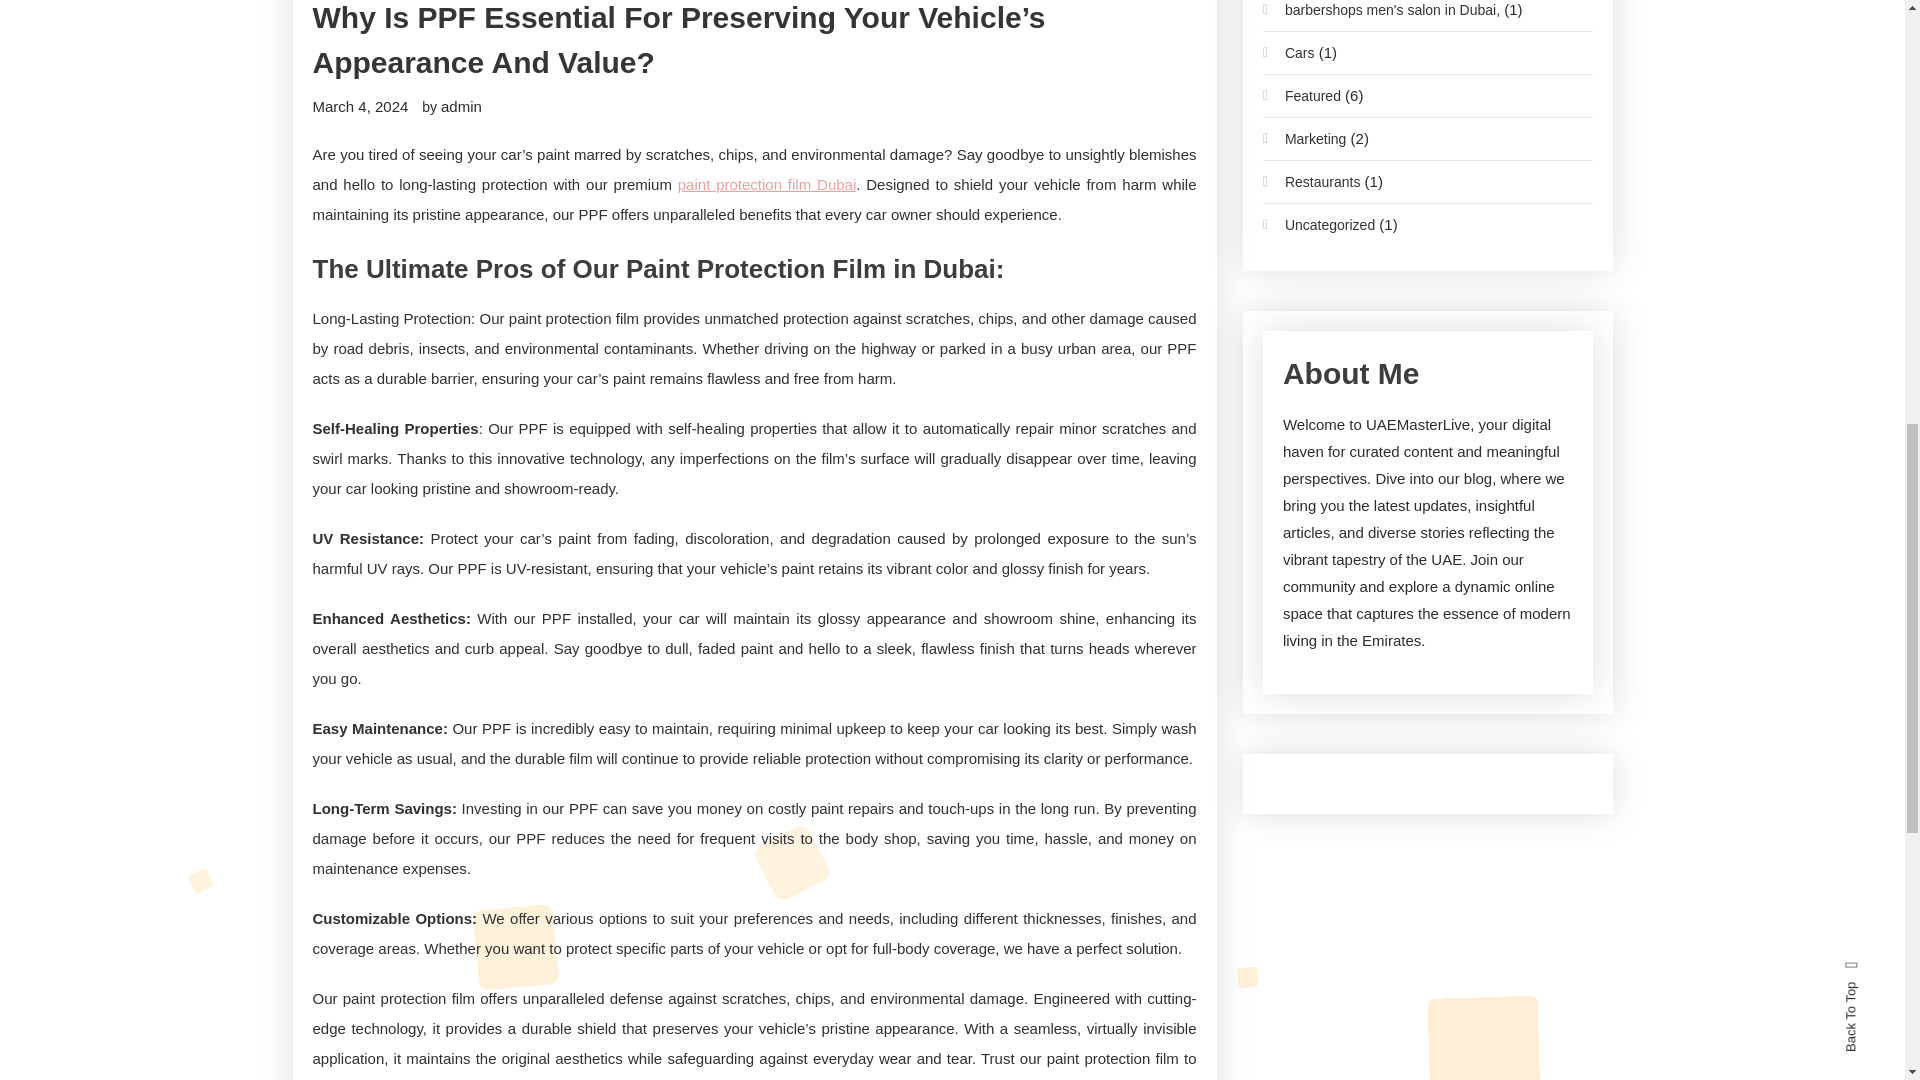  I want to click on March 4, 2024, so click(359, 106).